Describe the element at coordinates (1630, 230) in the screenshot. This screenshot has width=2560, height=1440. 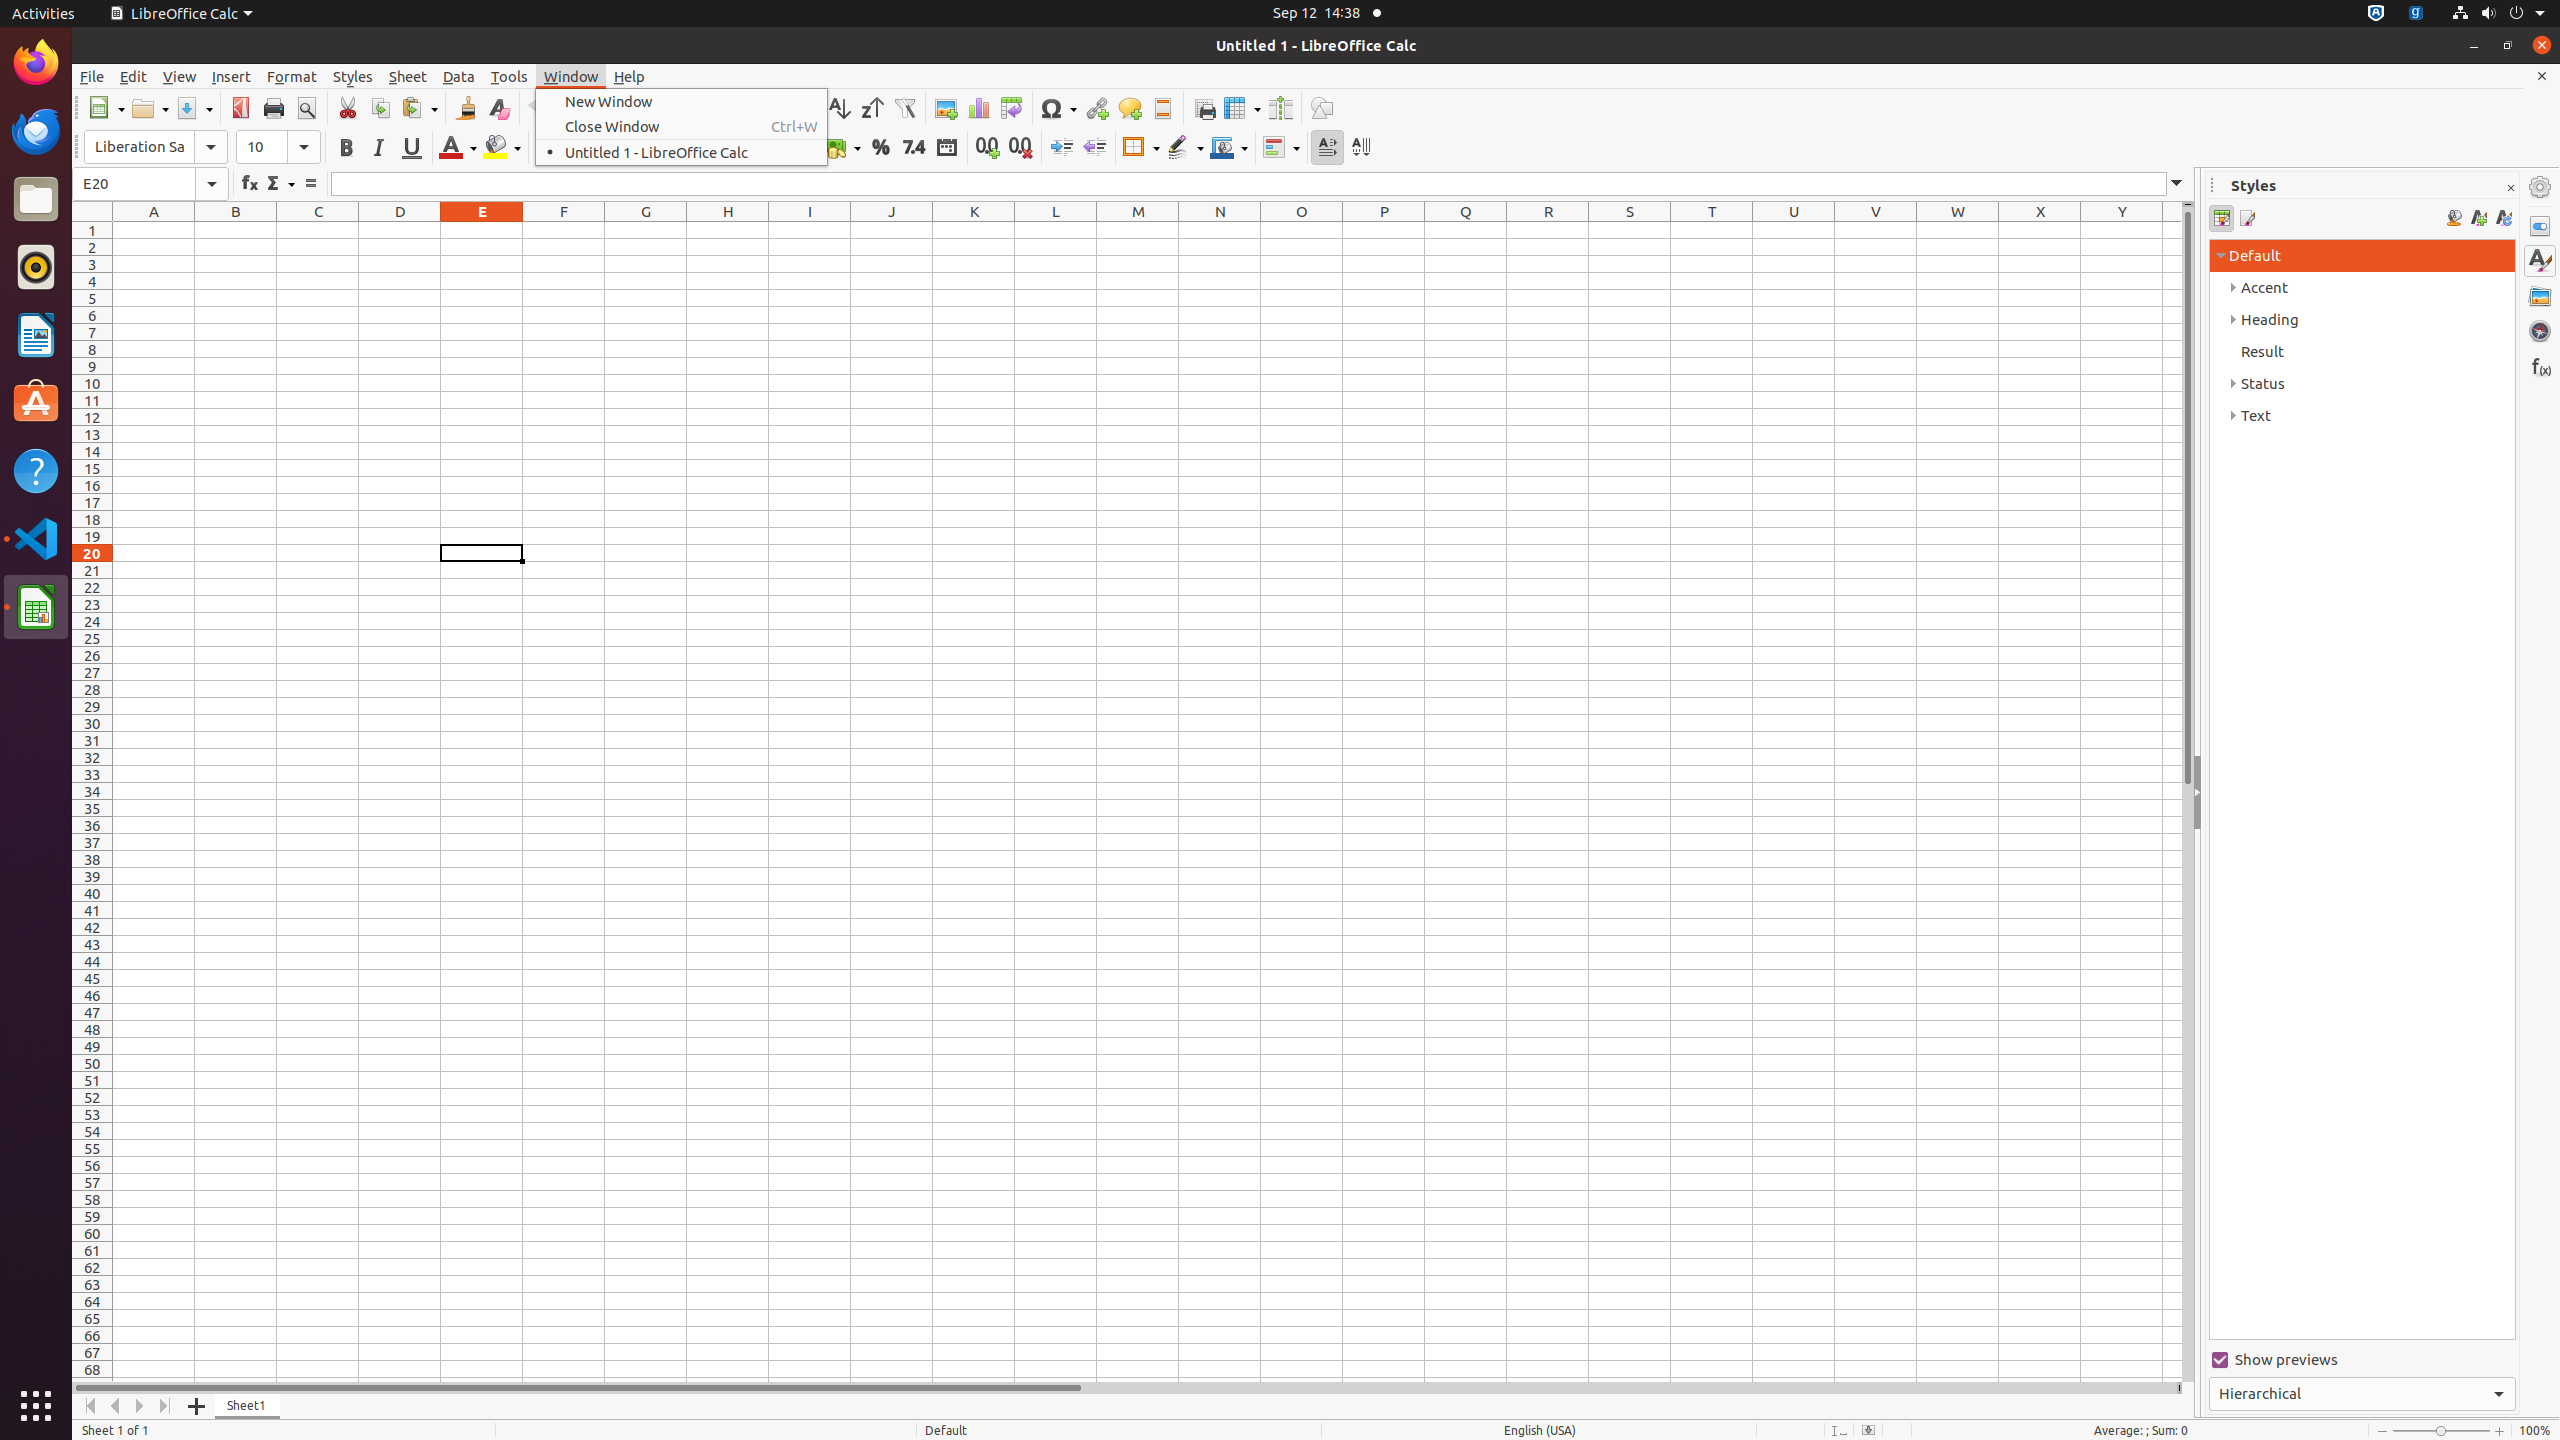
I see `S1` at that location.